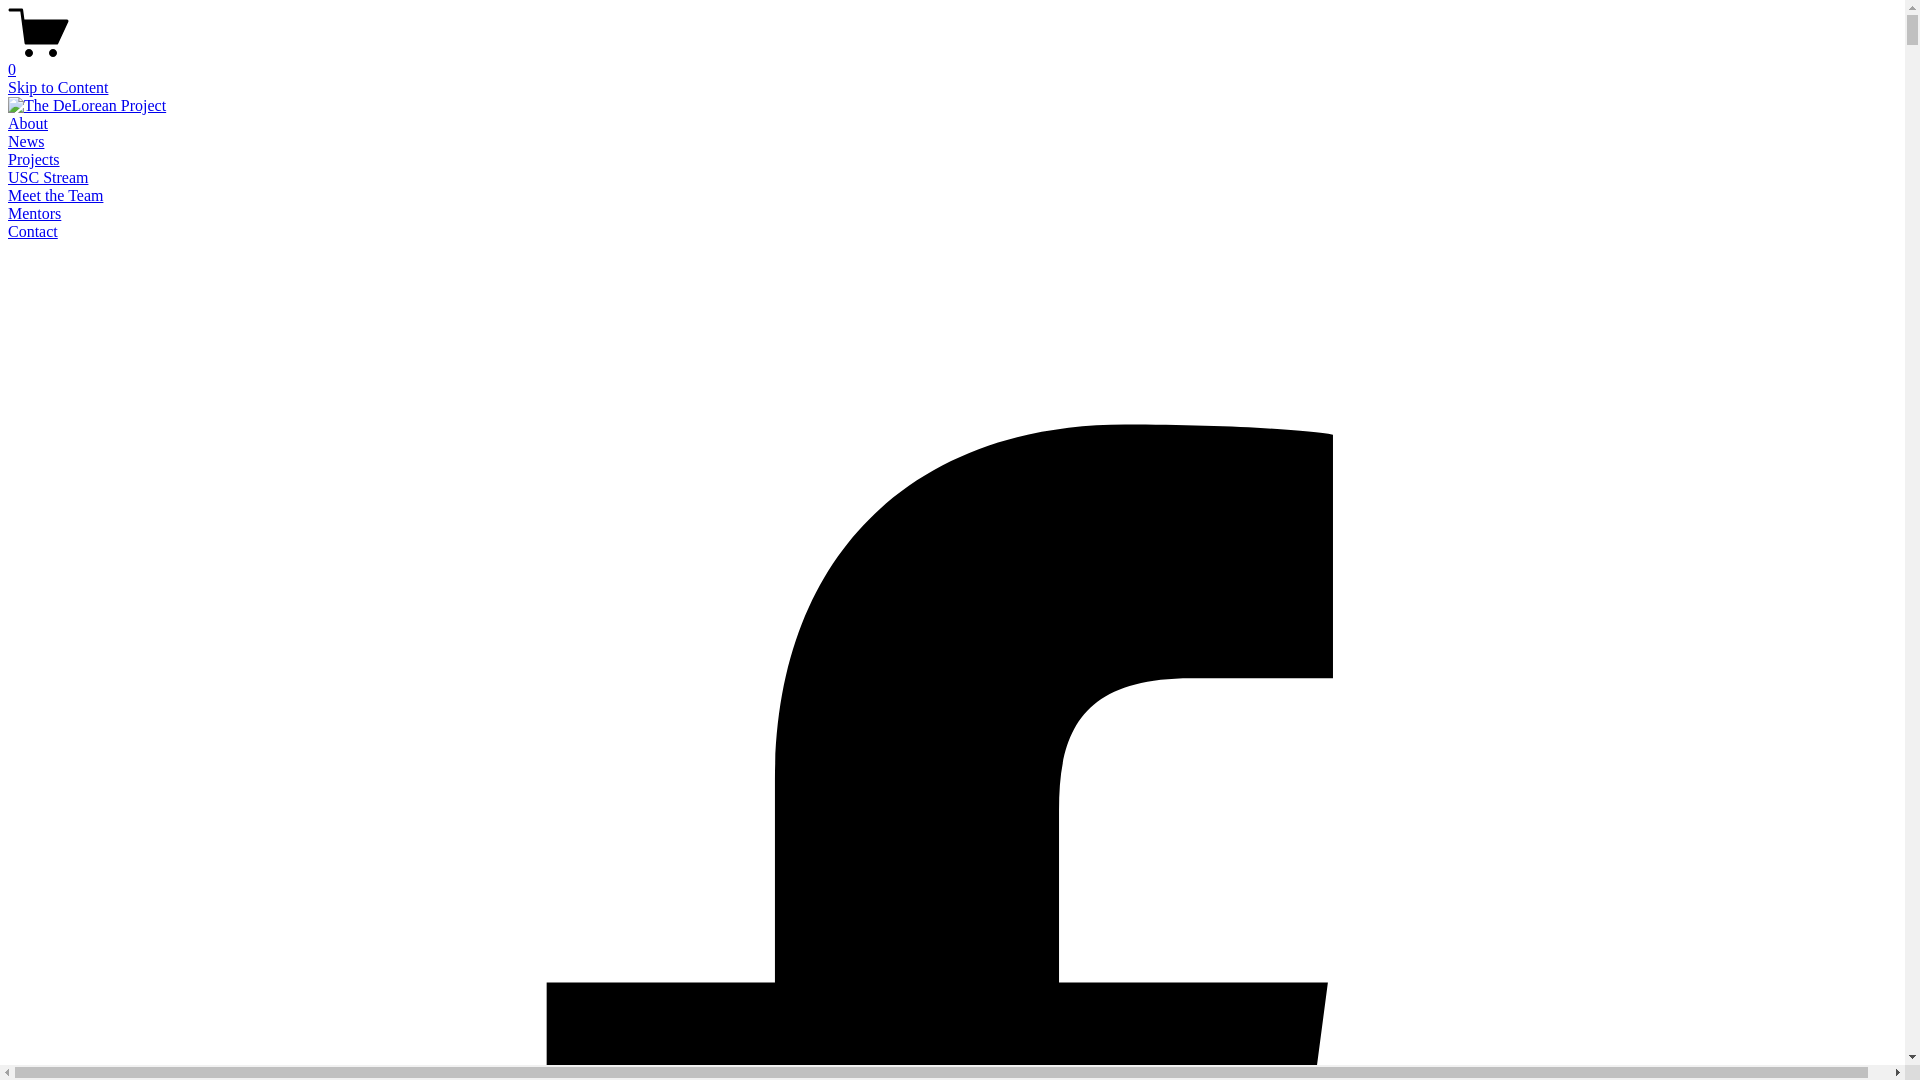  What do you see at coordinates (58, 88) in the screenshot?
I see `Skip to Content` at bounding box center [58, 88].